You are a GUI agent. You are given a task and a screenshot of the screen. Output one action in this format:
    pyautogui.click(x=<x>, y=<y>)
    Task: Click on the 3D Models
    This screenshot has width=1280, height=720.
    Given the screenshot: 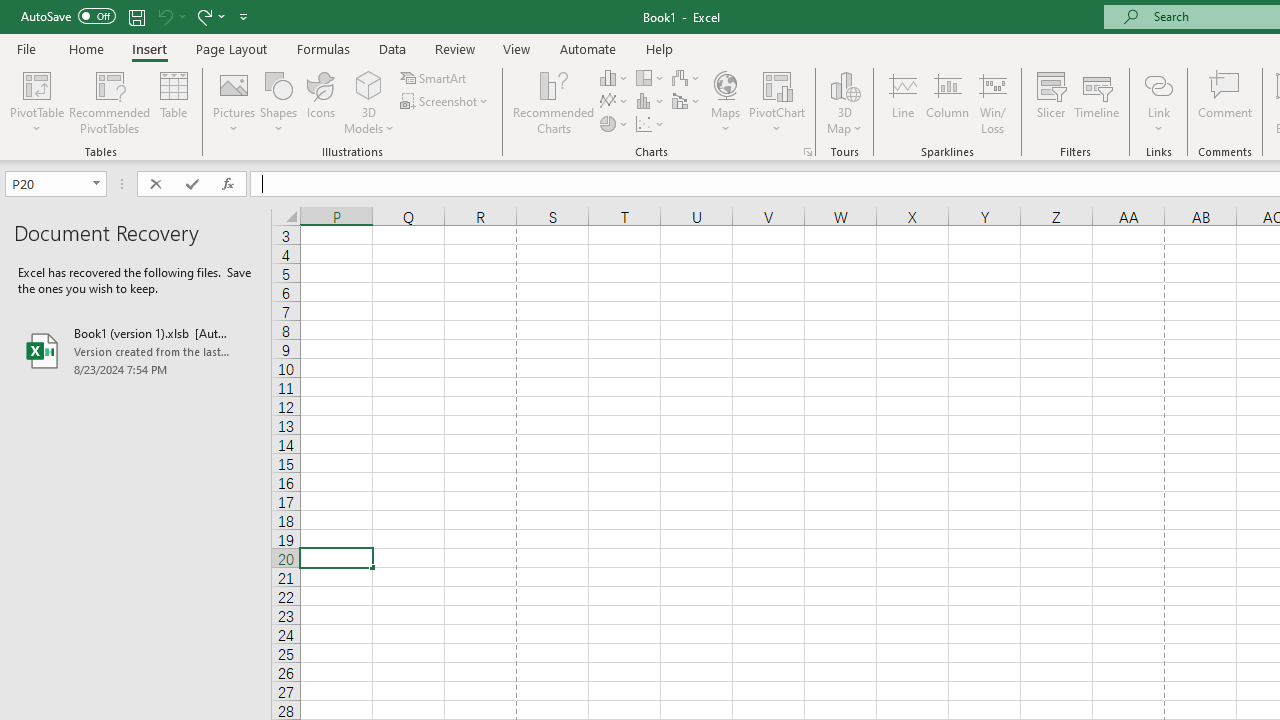 What is the action you would take?
    pyautogui.click(x=368, y=84)
    